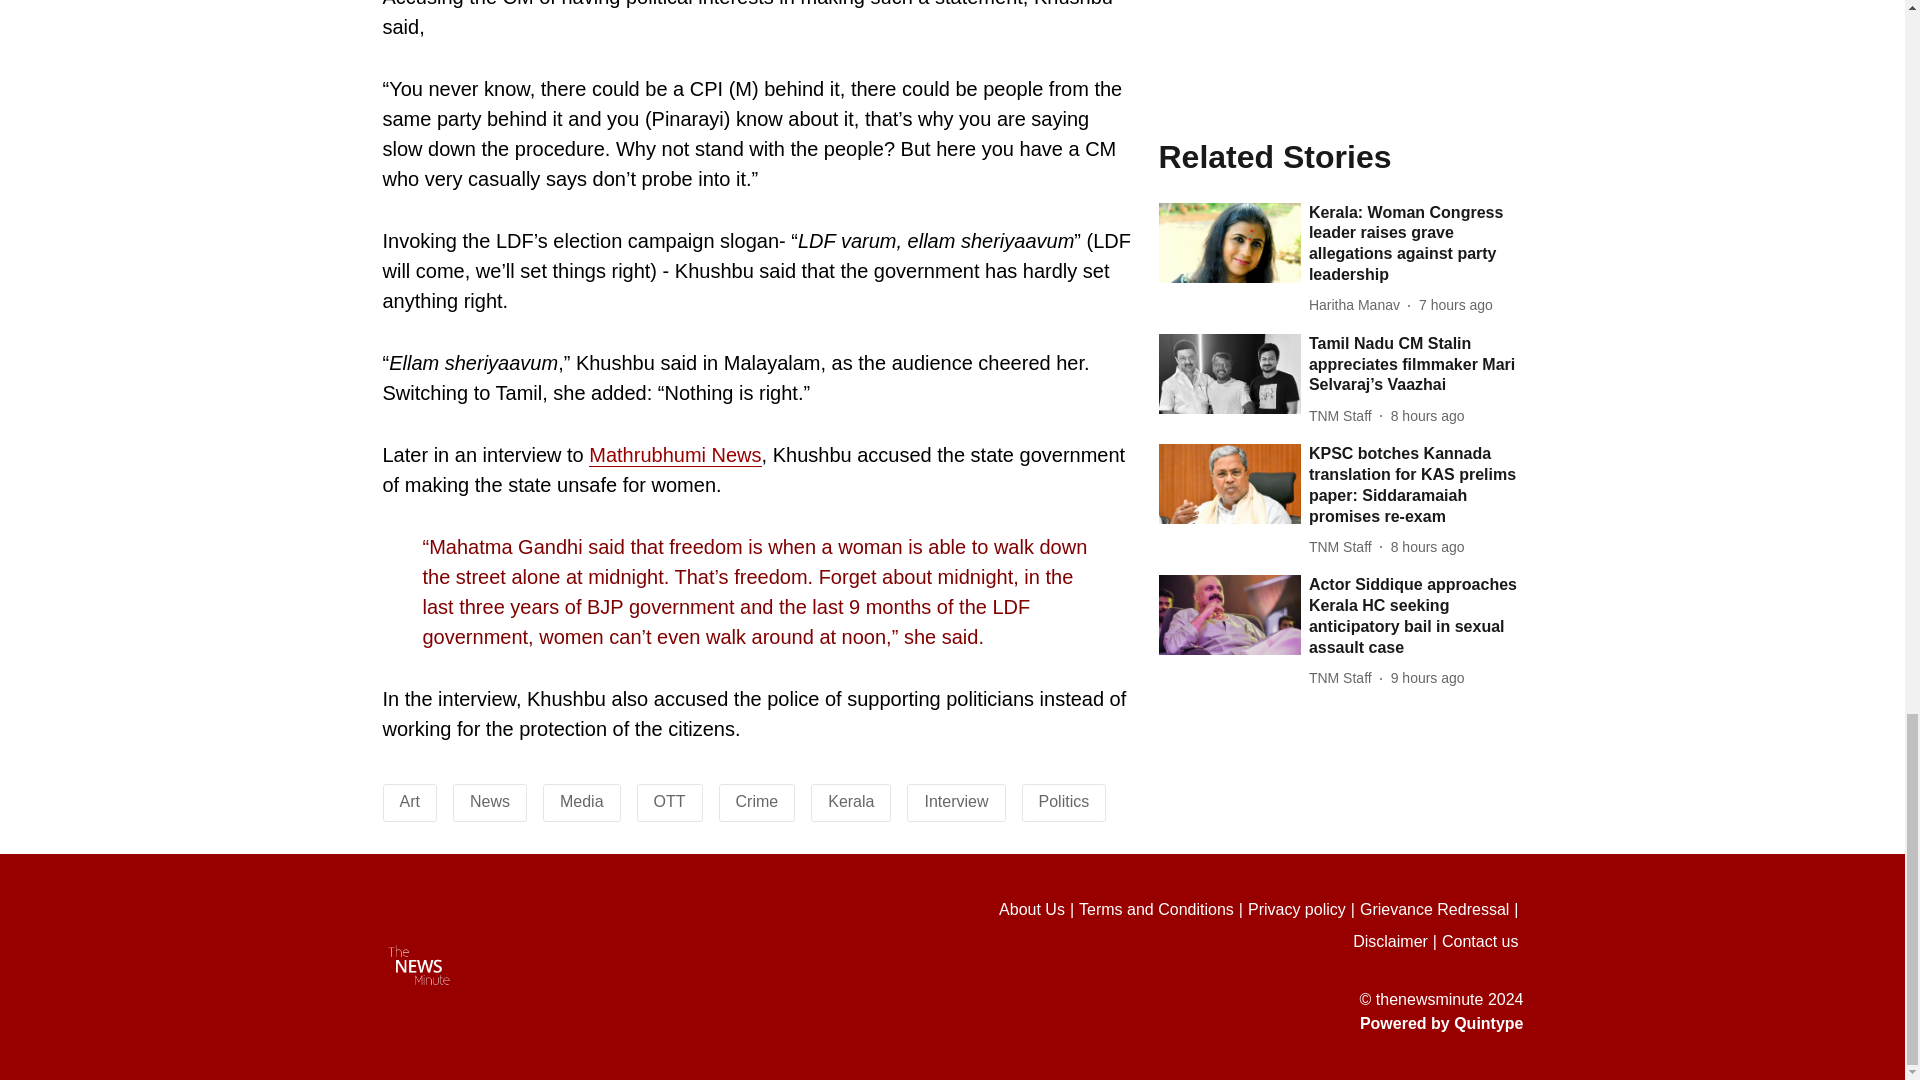 Image resolution: width=1920 pixels, height=1080 pixels. What do you see at coordinates (670, 801) in the screenshot?
I see `OTT` at bounding box center [670, 801].